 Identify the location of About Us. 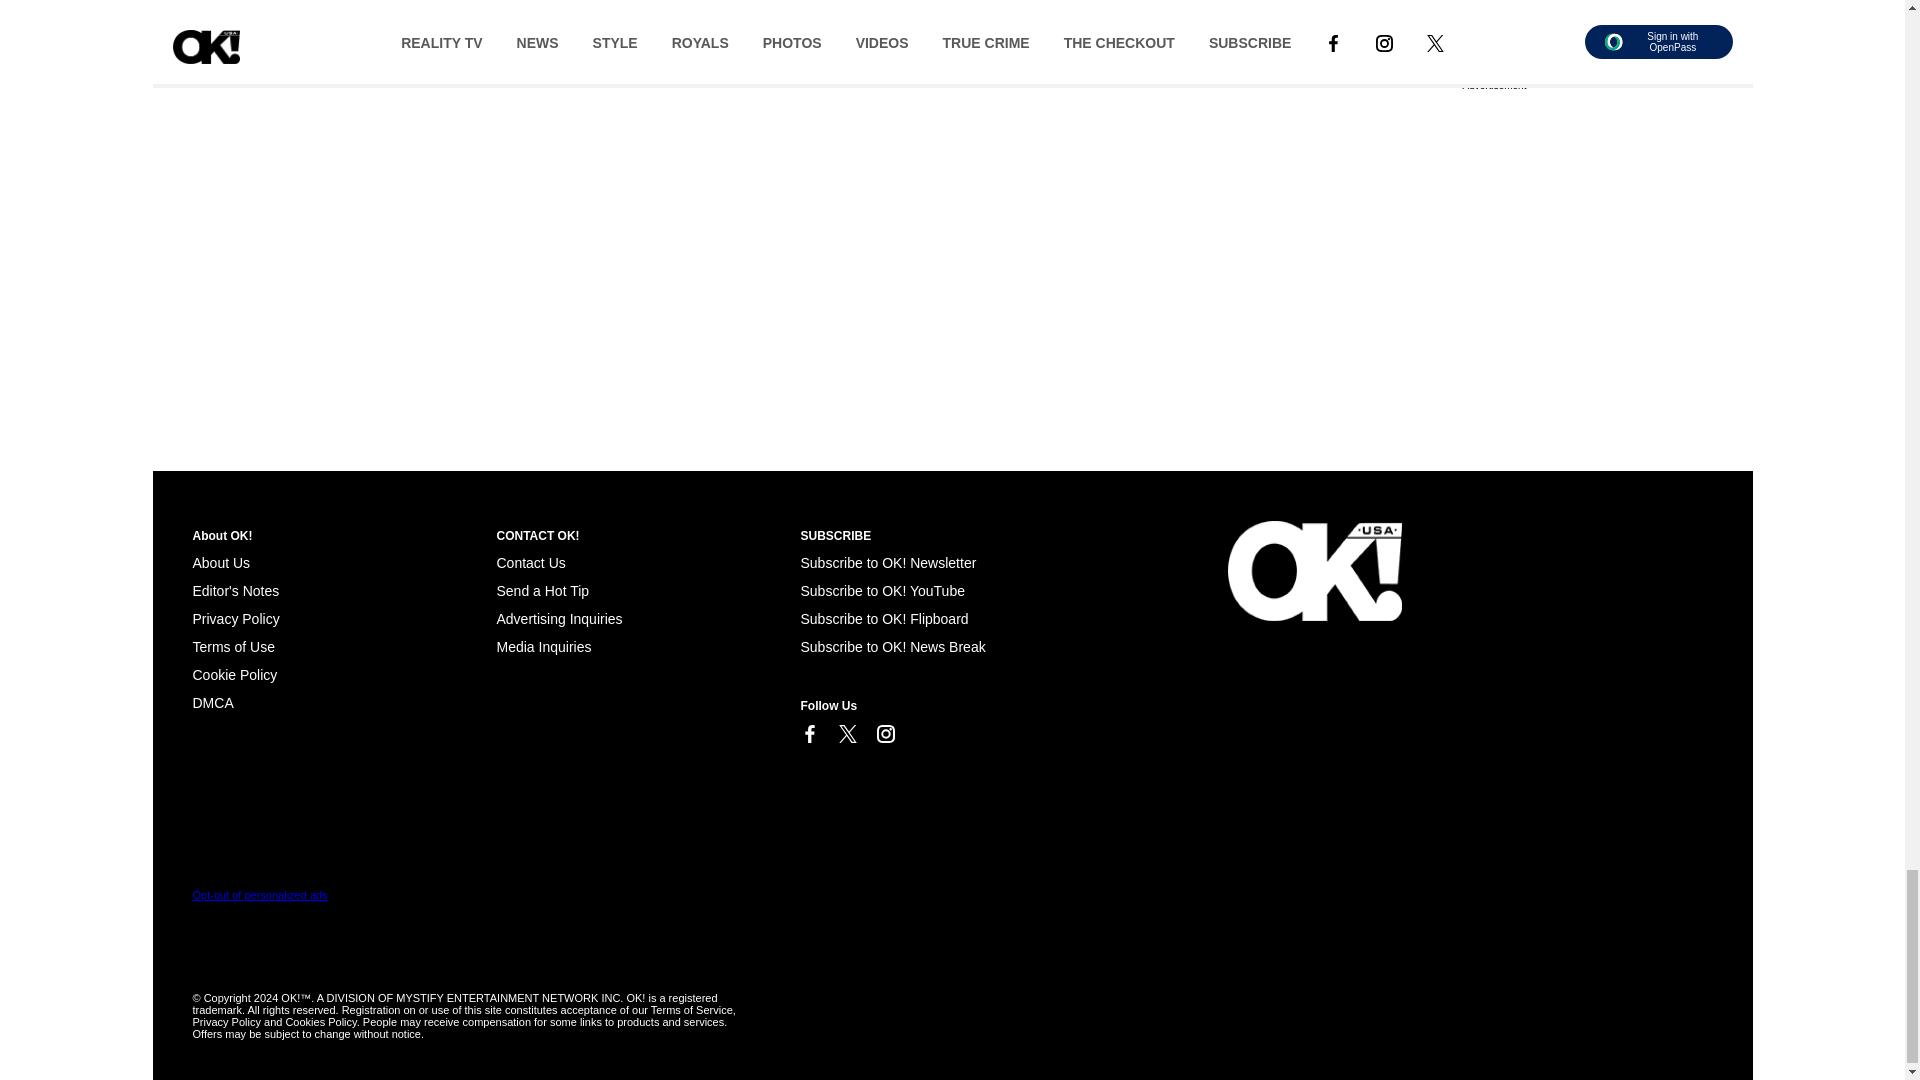
(220, 563).